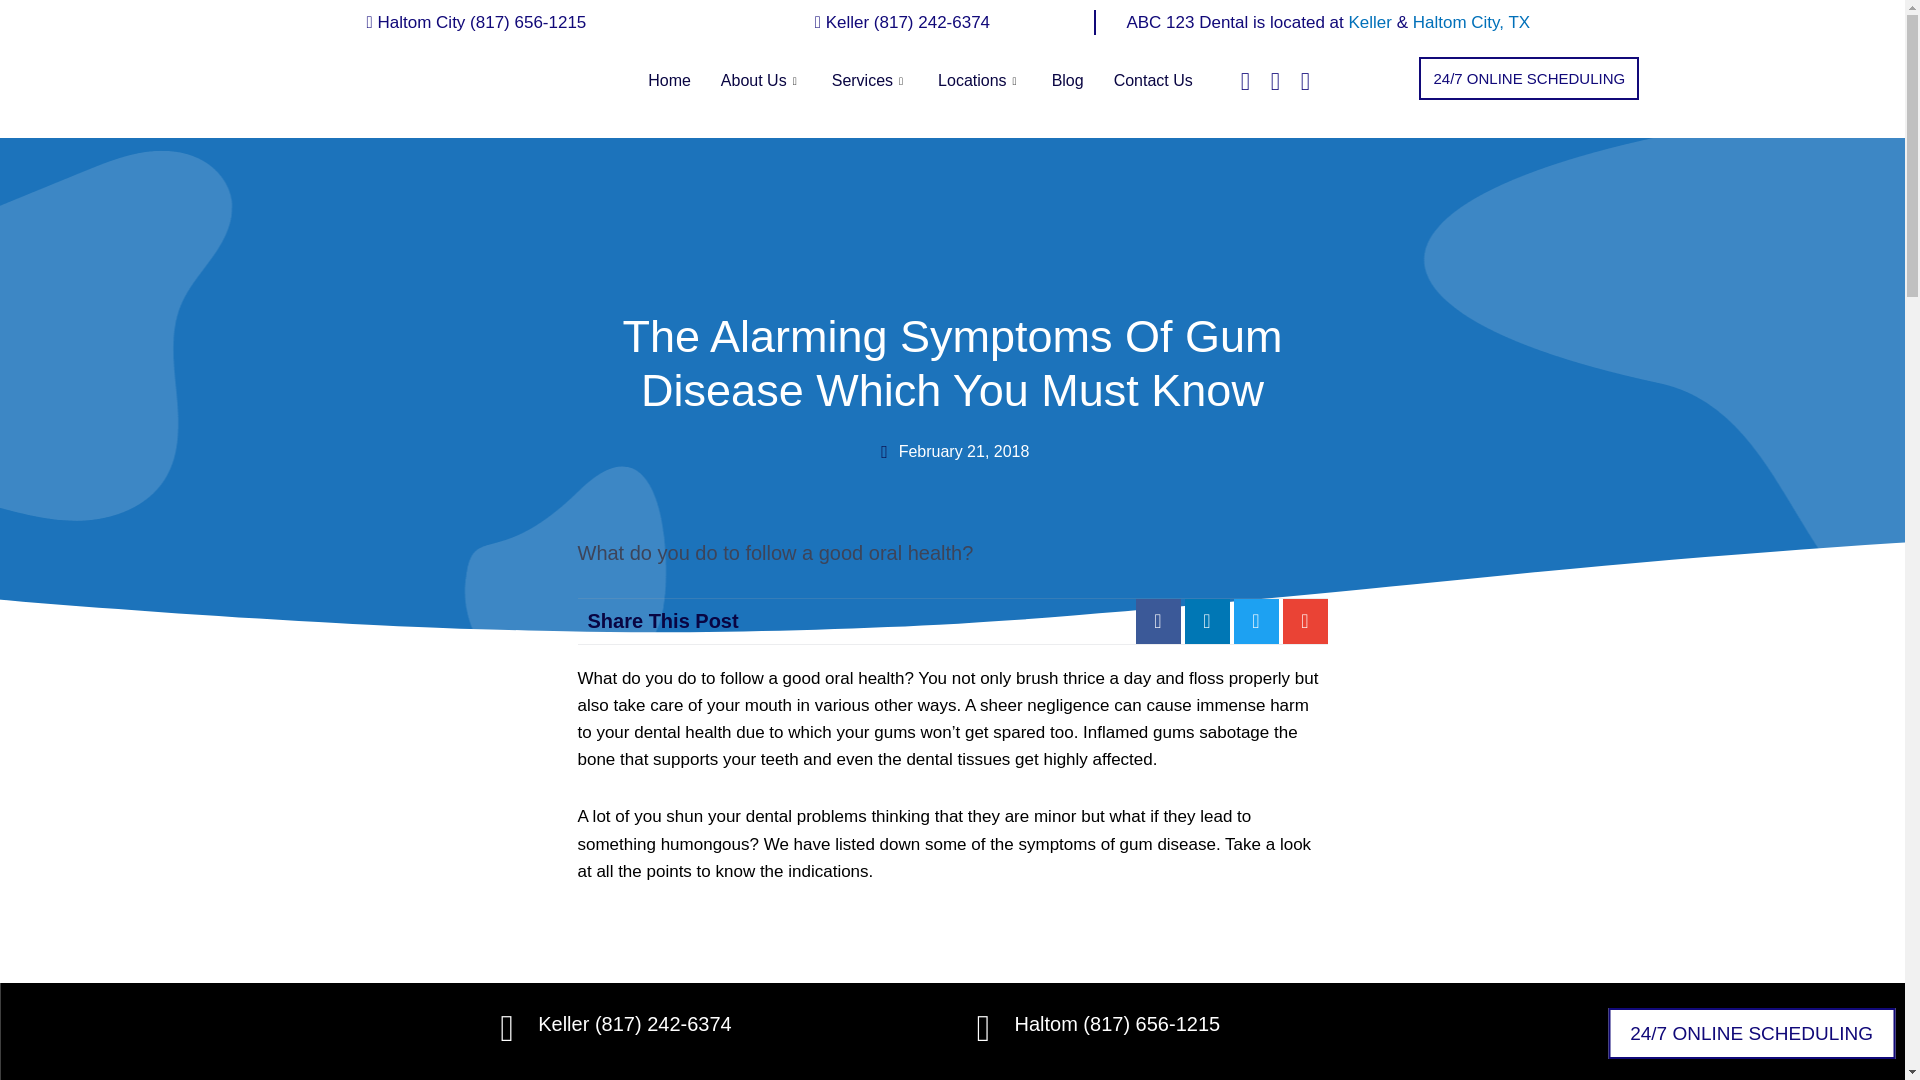  Describe the element at coordinates (1276, 81) in the screenshot. I see `Twitter` at that location.